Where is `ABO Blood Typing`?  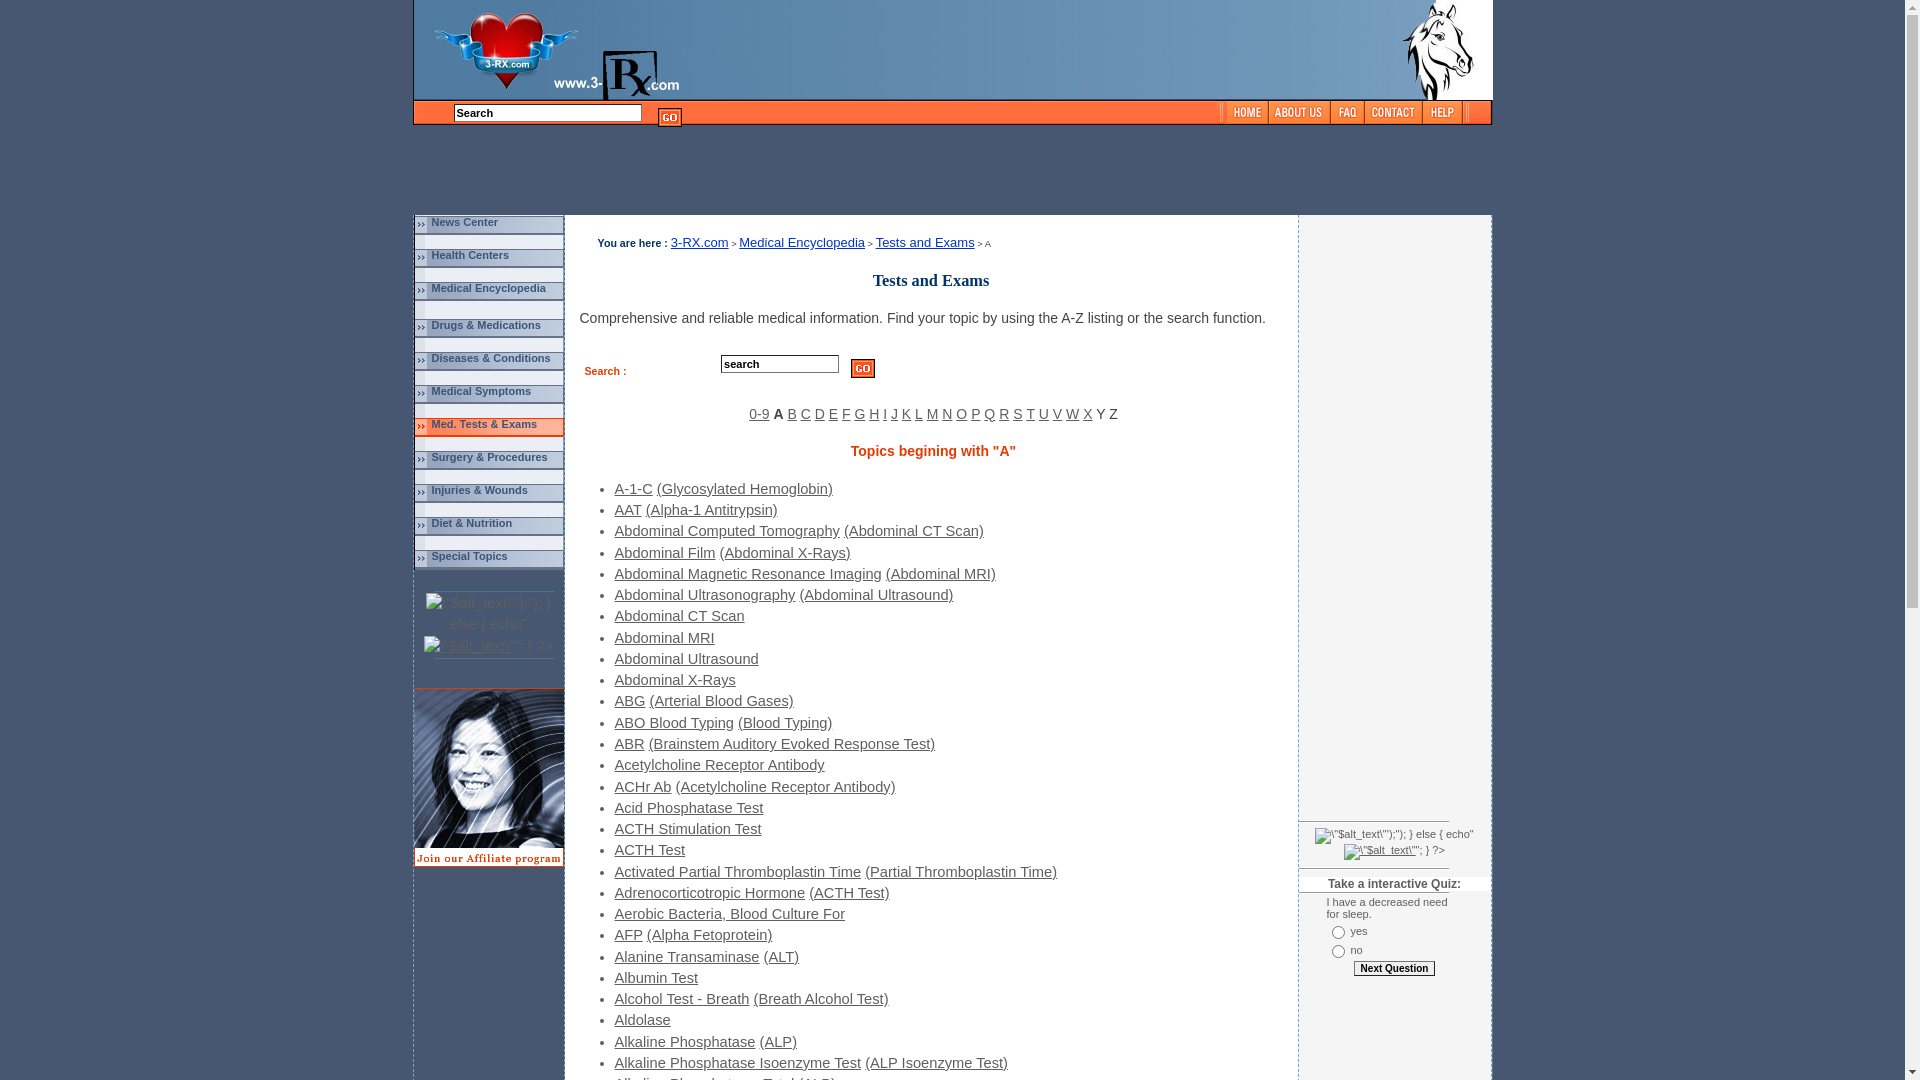
ABO Blood Typing is located at coordinates (674, 723).